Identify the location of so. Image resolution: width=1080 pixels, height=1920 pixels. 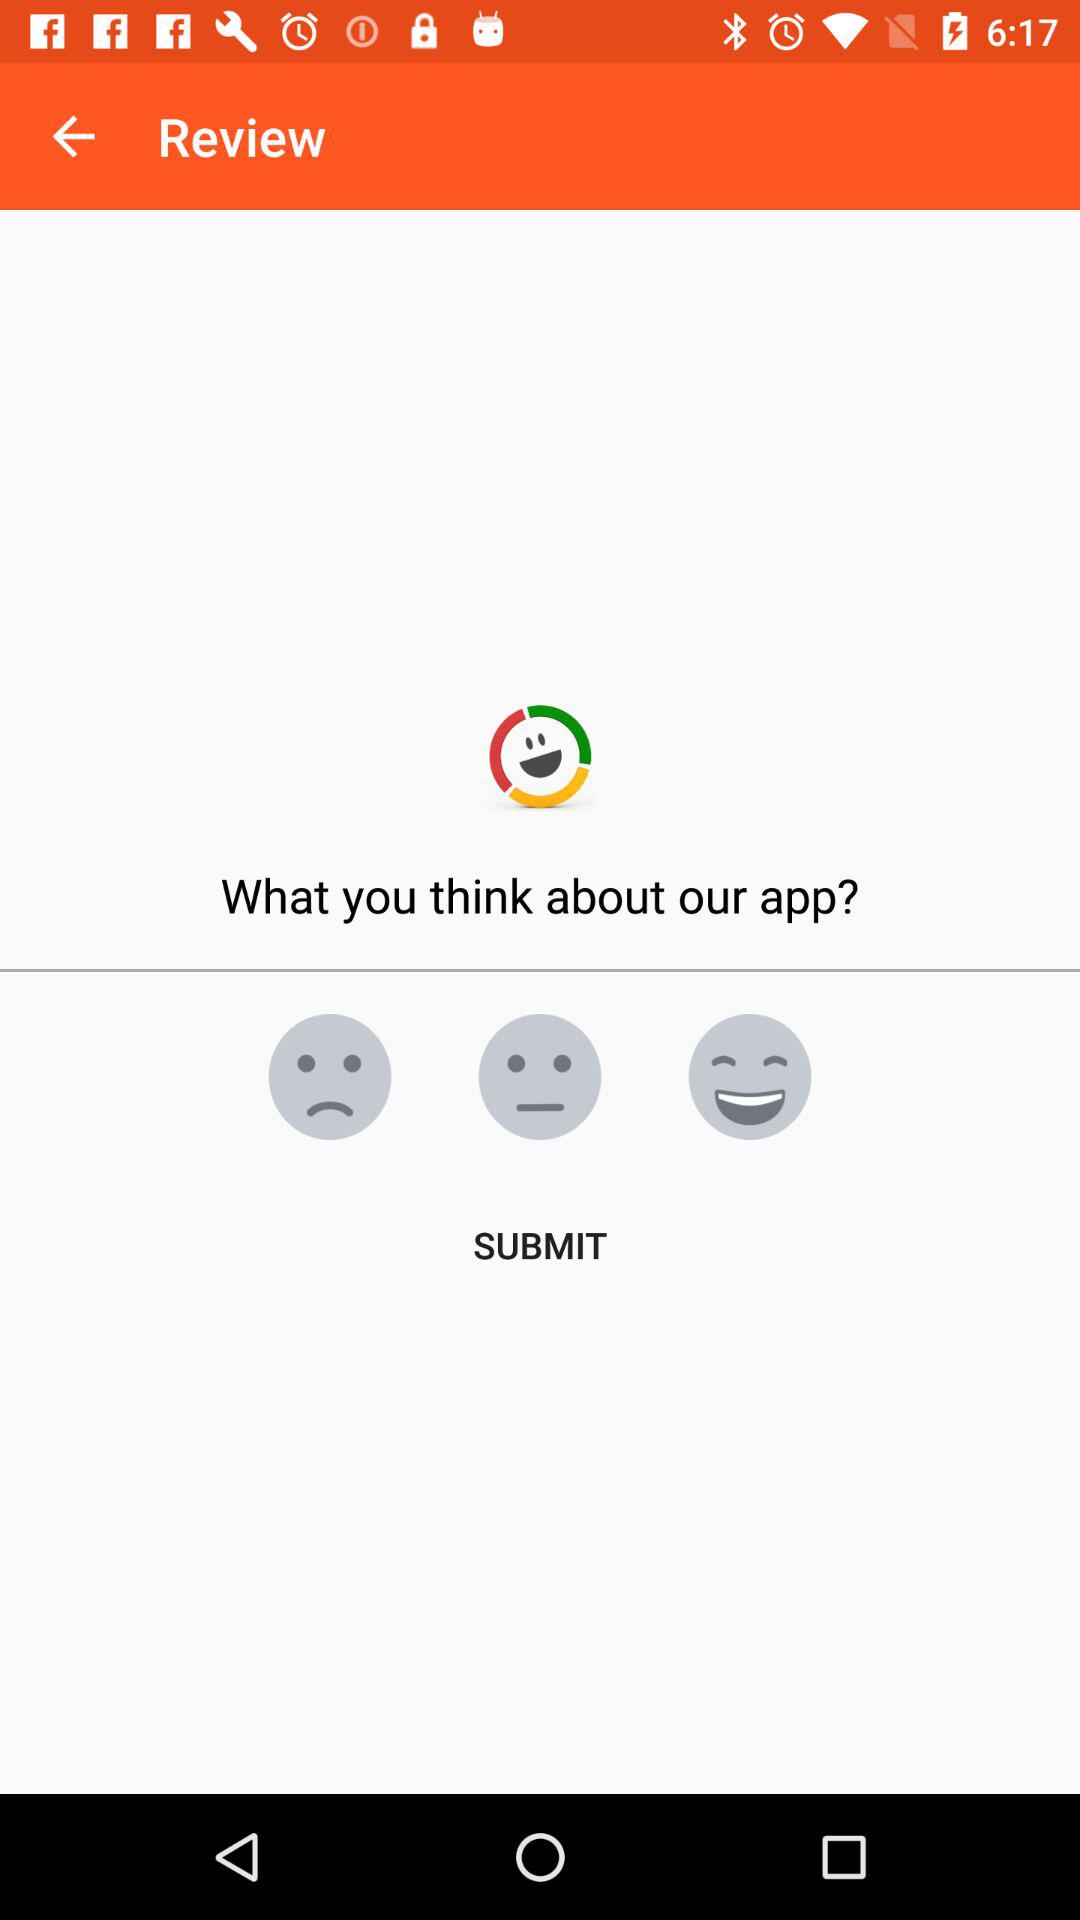
(750, 1077).